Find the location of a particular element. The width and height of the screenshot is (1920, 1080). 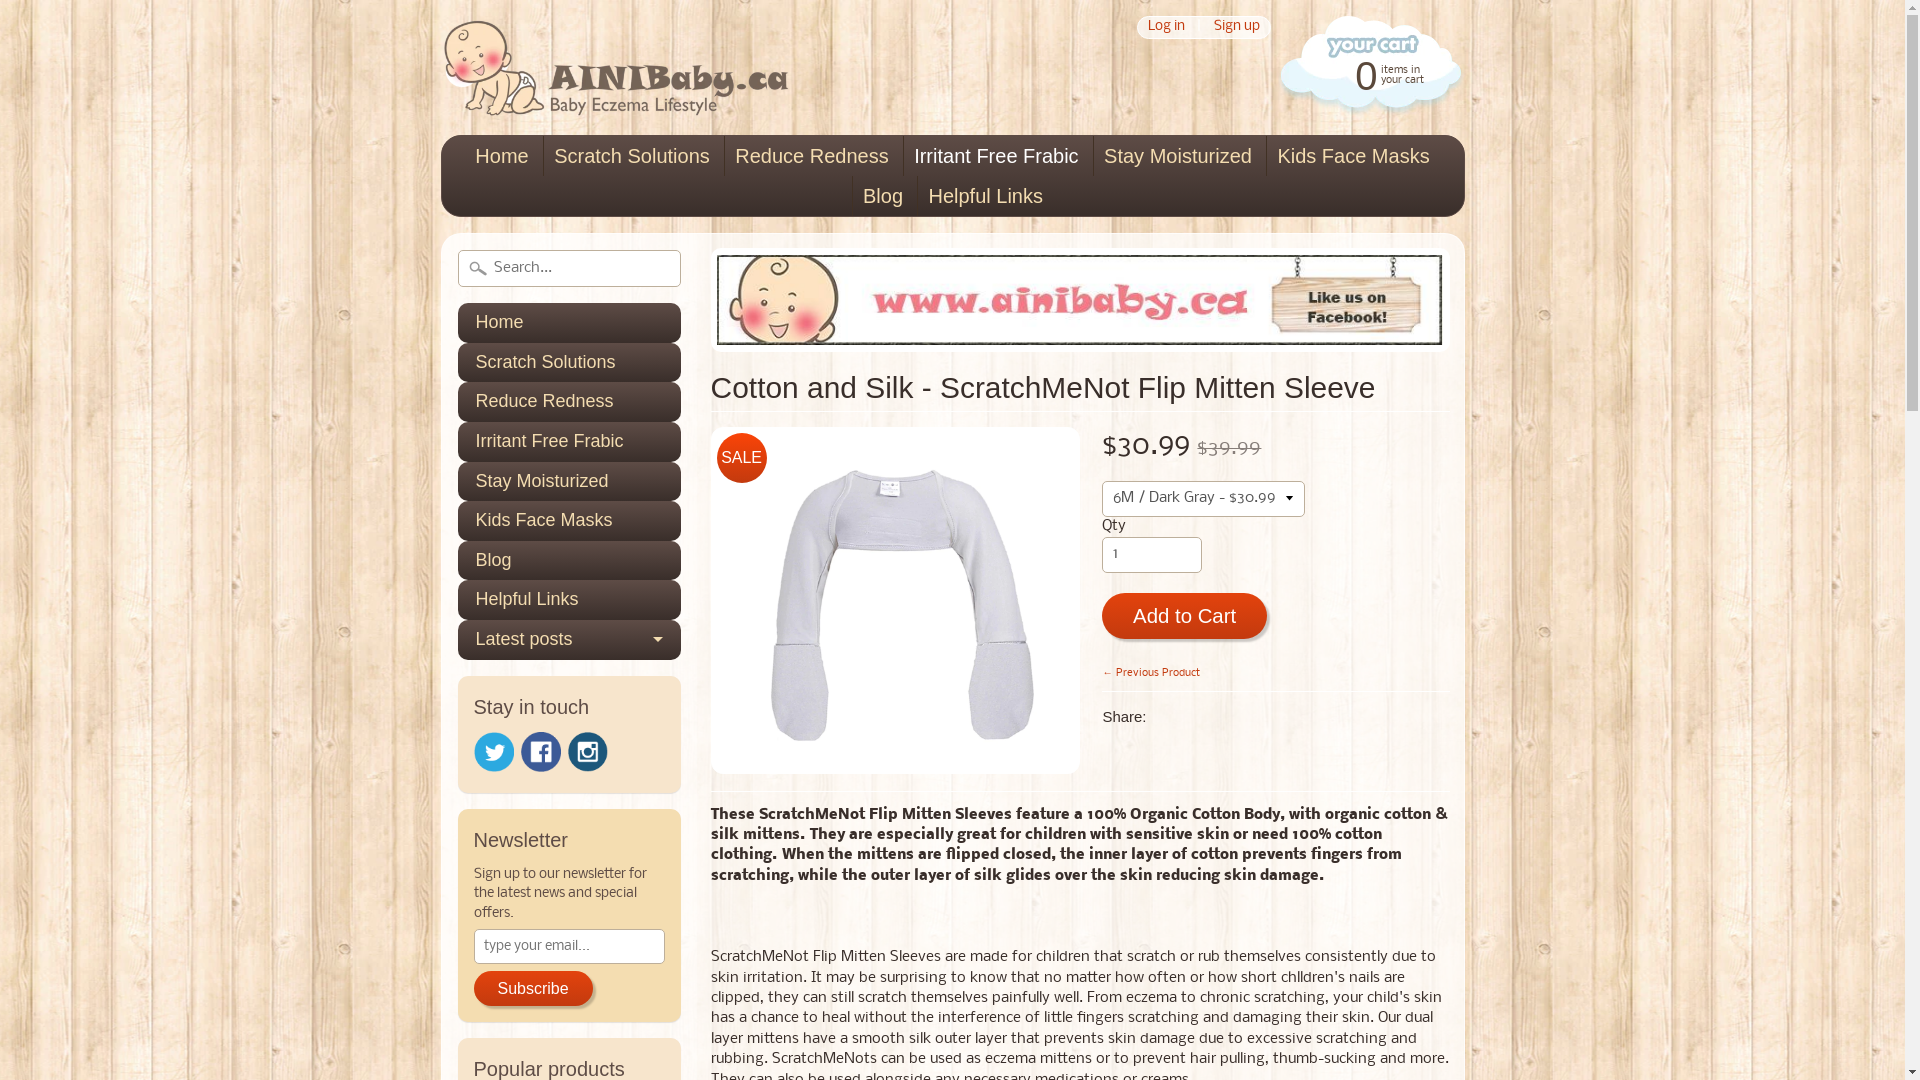

Stay Moisturized is located at coordinates (570, 482).